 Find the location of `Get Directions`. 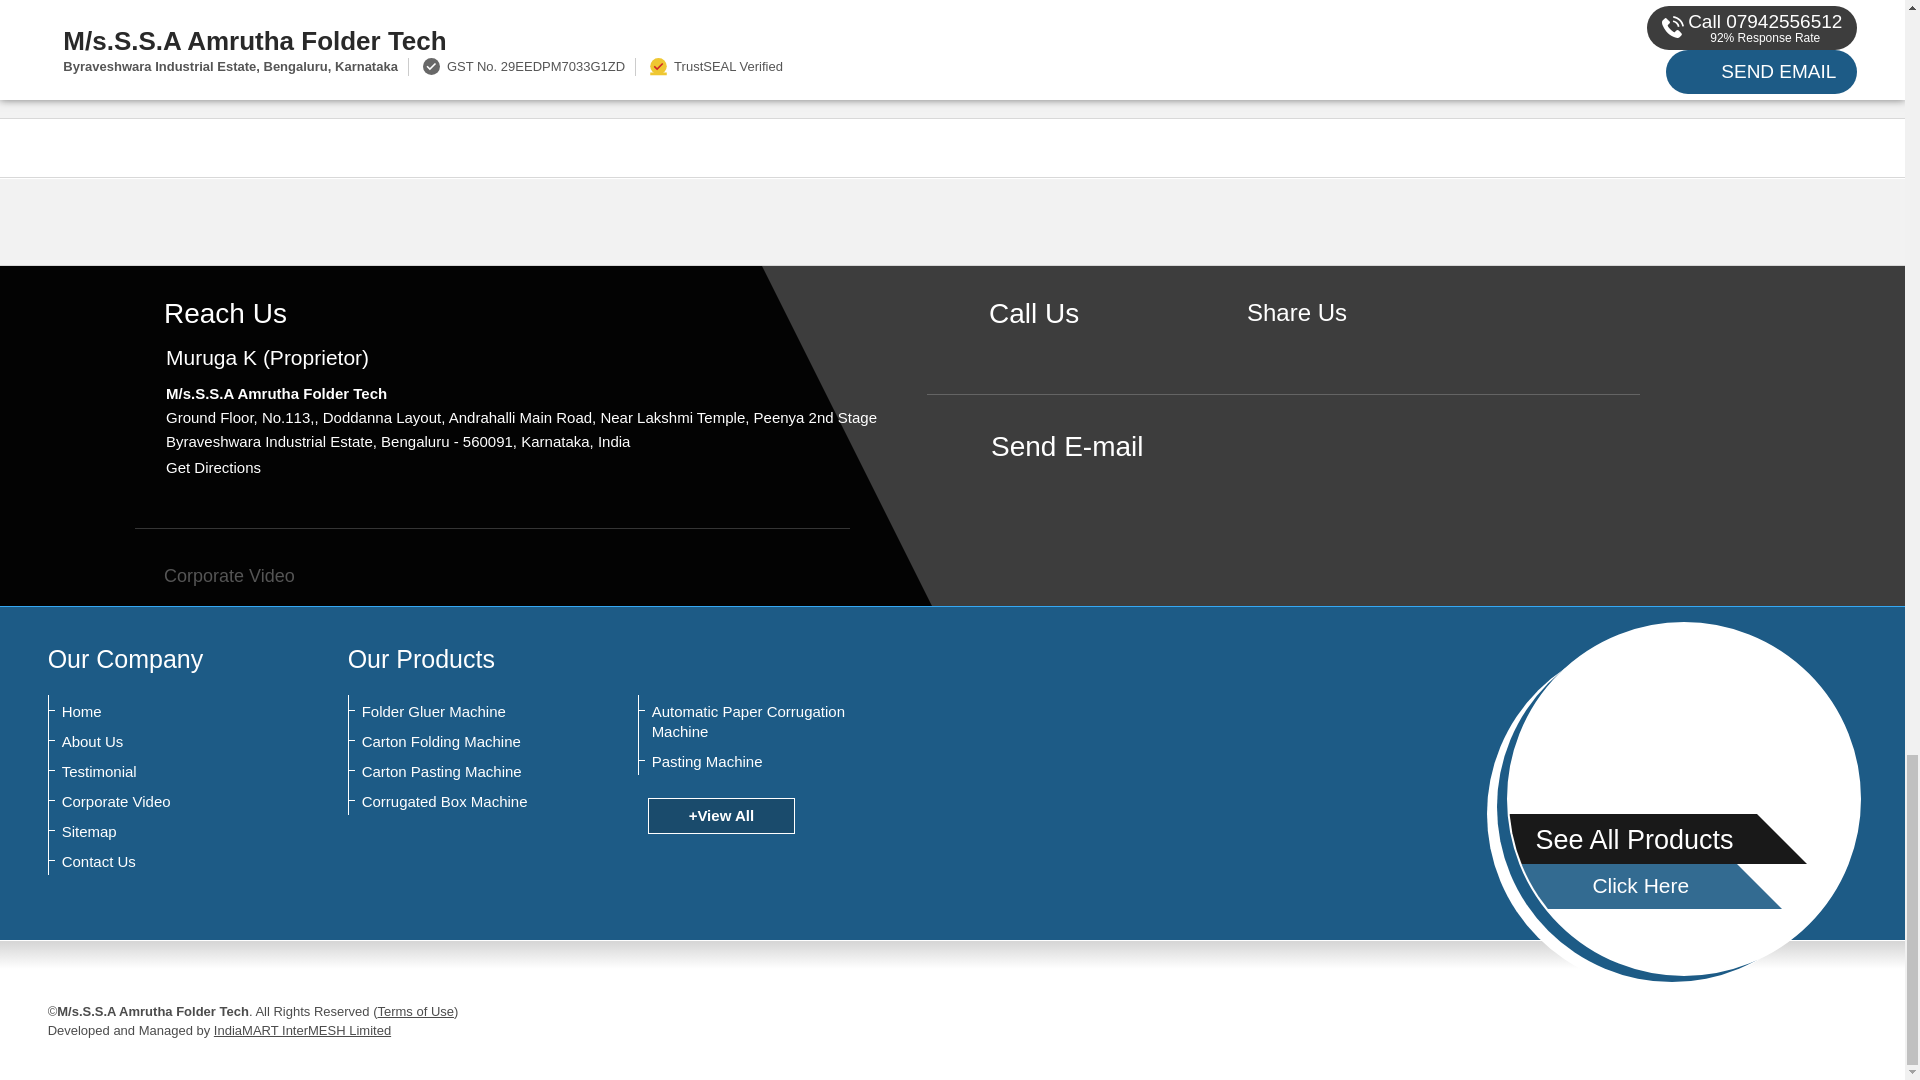

Get Directions is located at coordinates (213, 468).